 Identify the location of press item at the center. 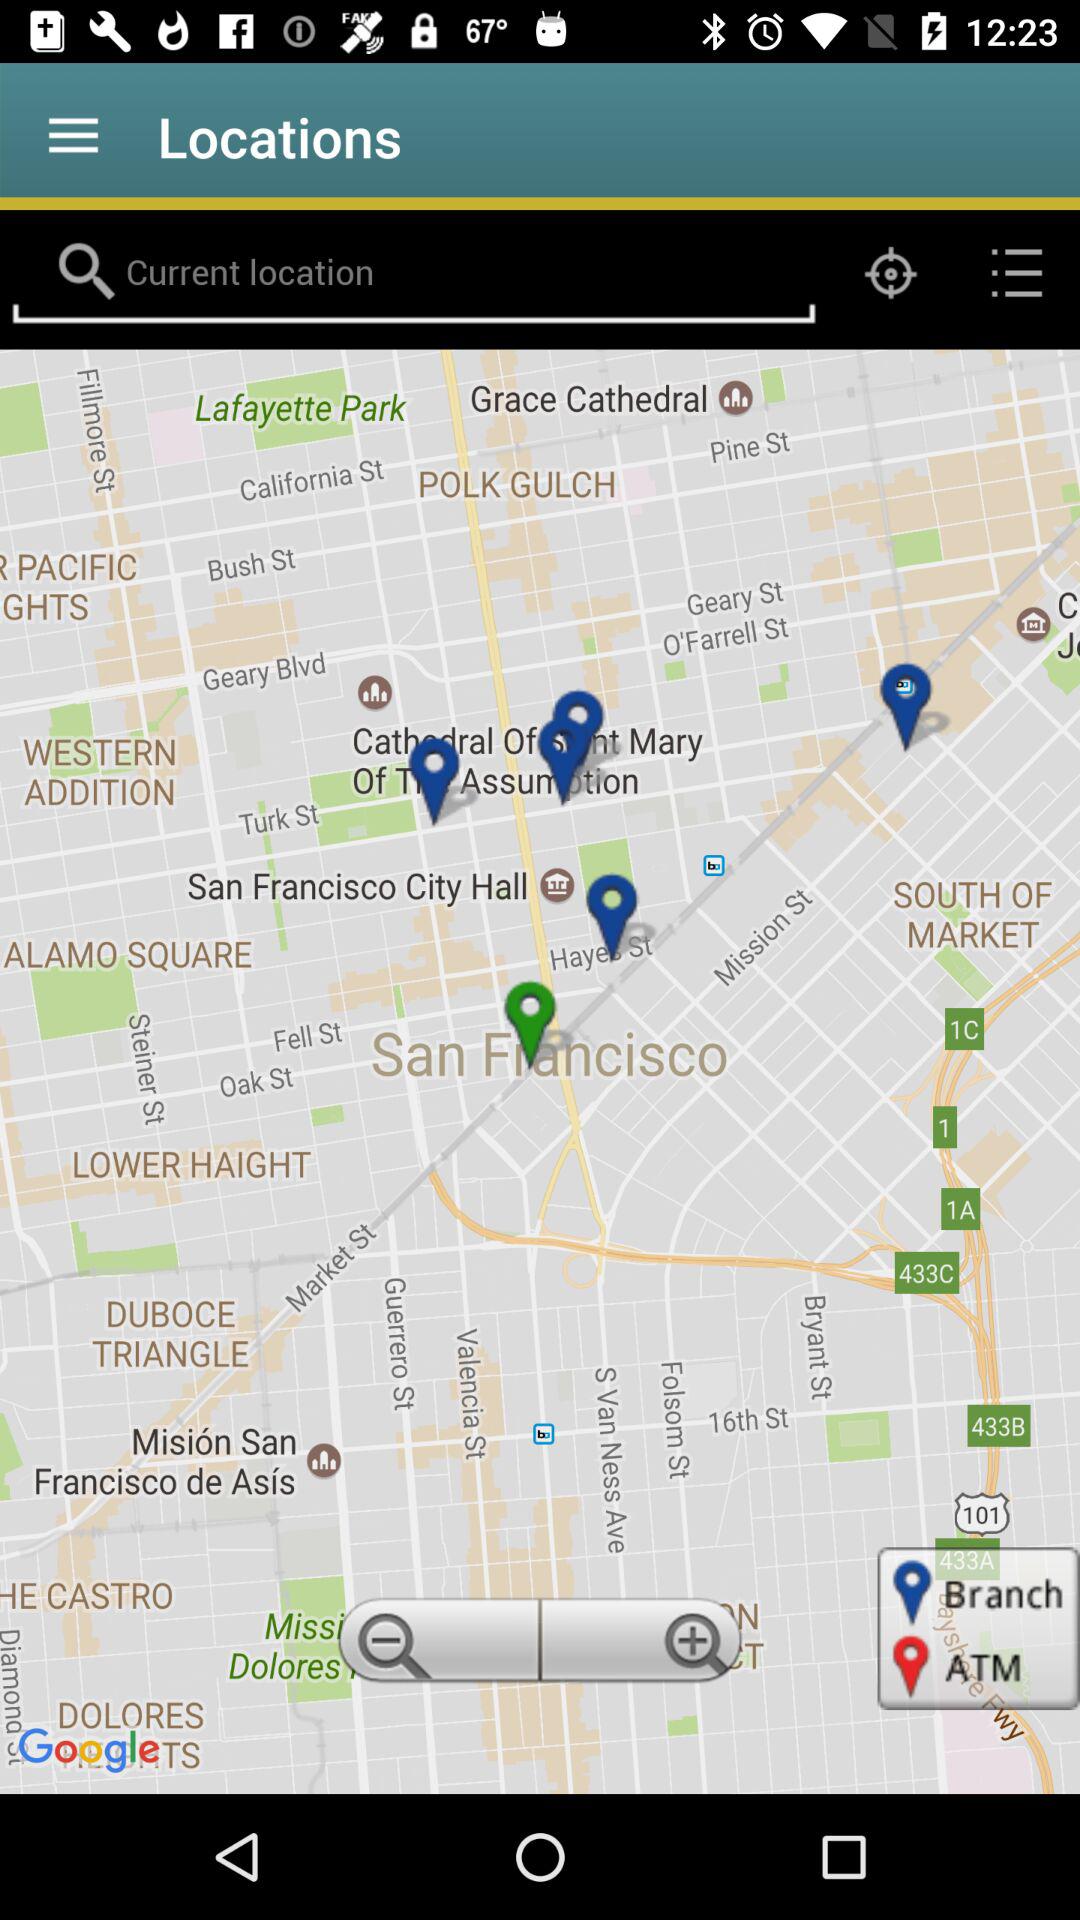
(540, 1071).